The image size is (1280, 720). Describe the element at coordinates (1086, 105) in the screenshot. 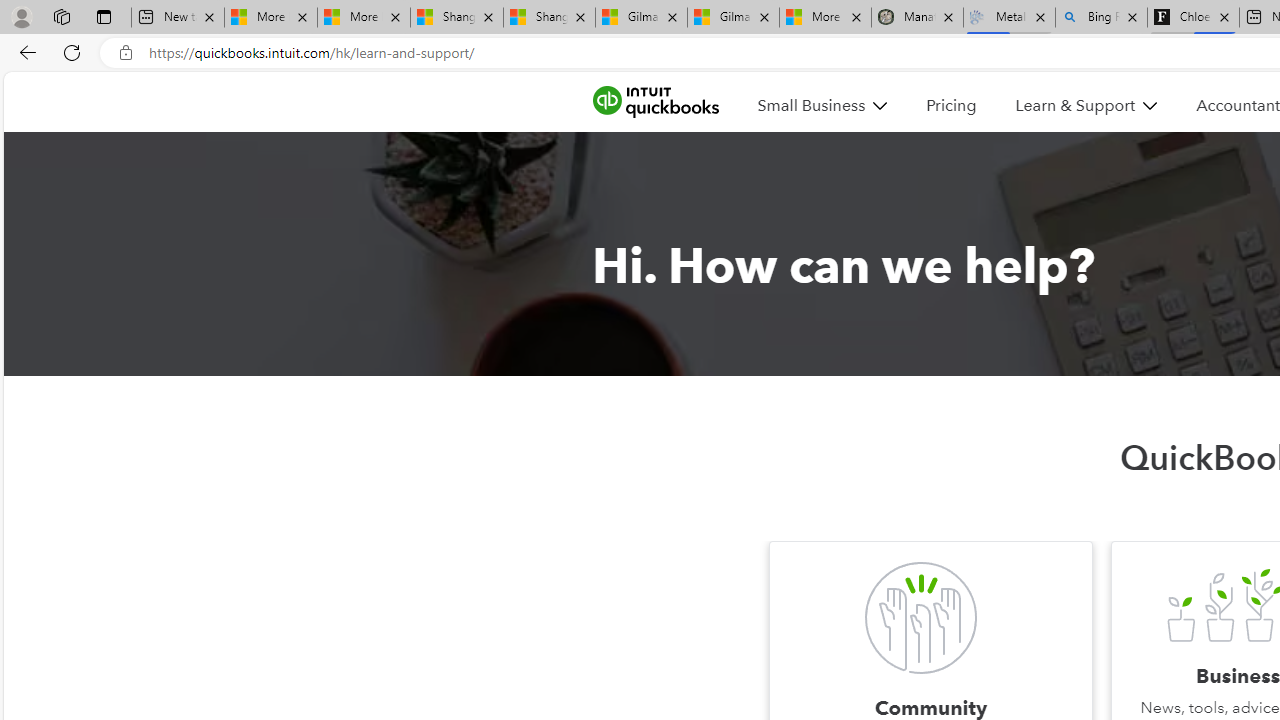

I see `Learn & Support` at that location.